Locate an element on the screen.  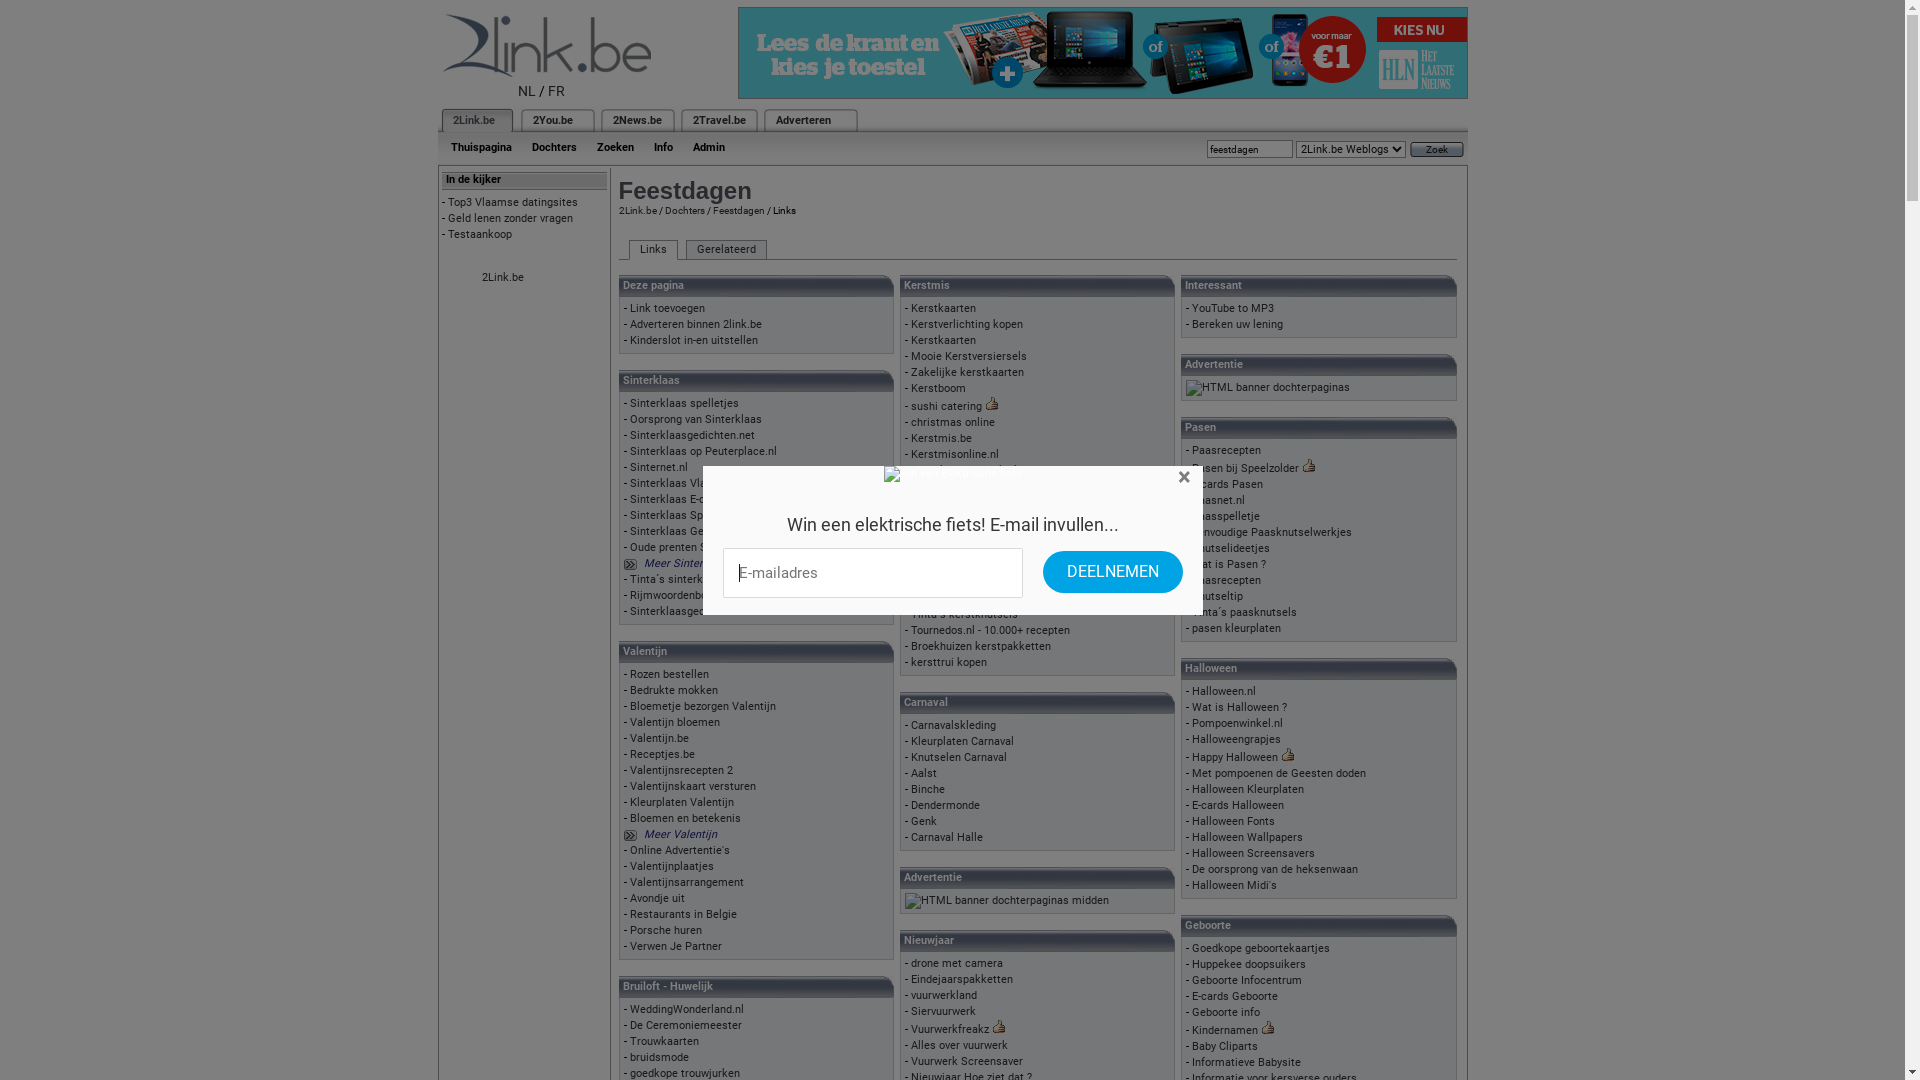
Siervuurwerk is located at coordinates (944, 1011).